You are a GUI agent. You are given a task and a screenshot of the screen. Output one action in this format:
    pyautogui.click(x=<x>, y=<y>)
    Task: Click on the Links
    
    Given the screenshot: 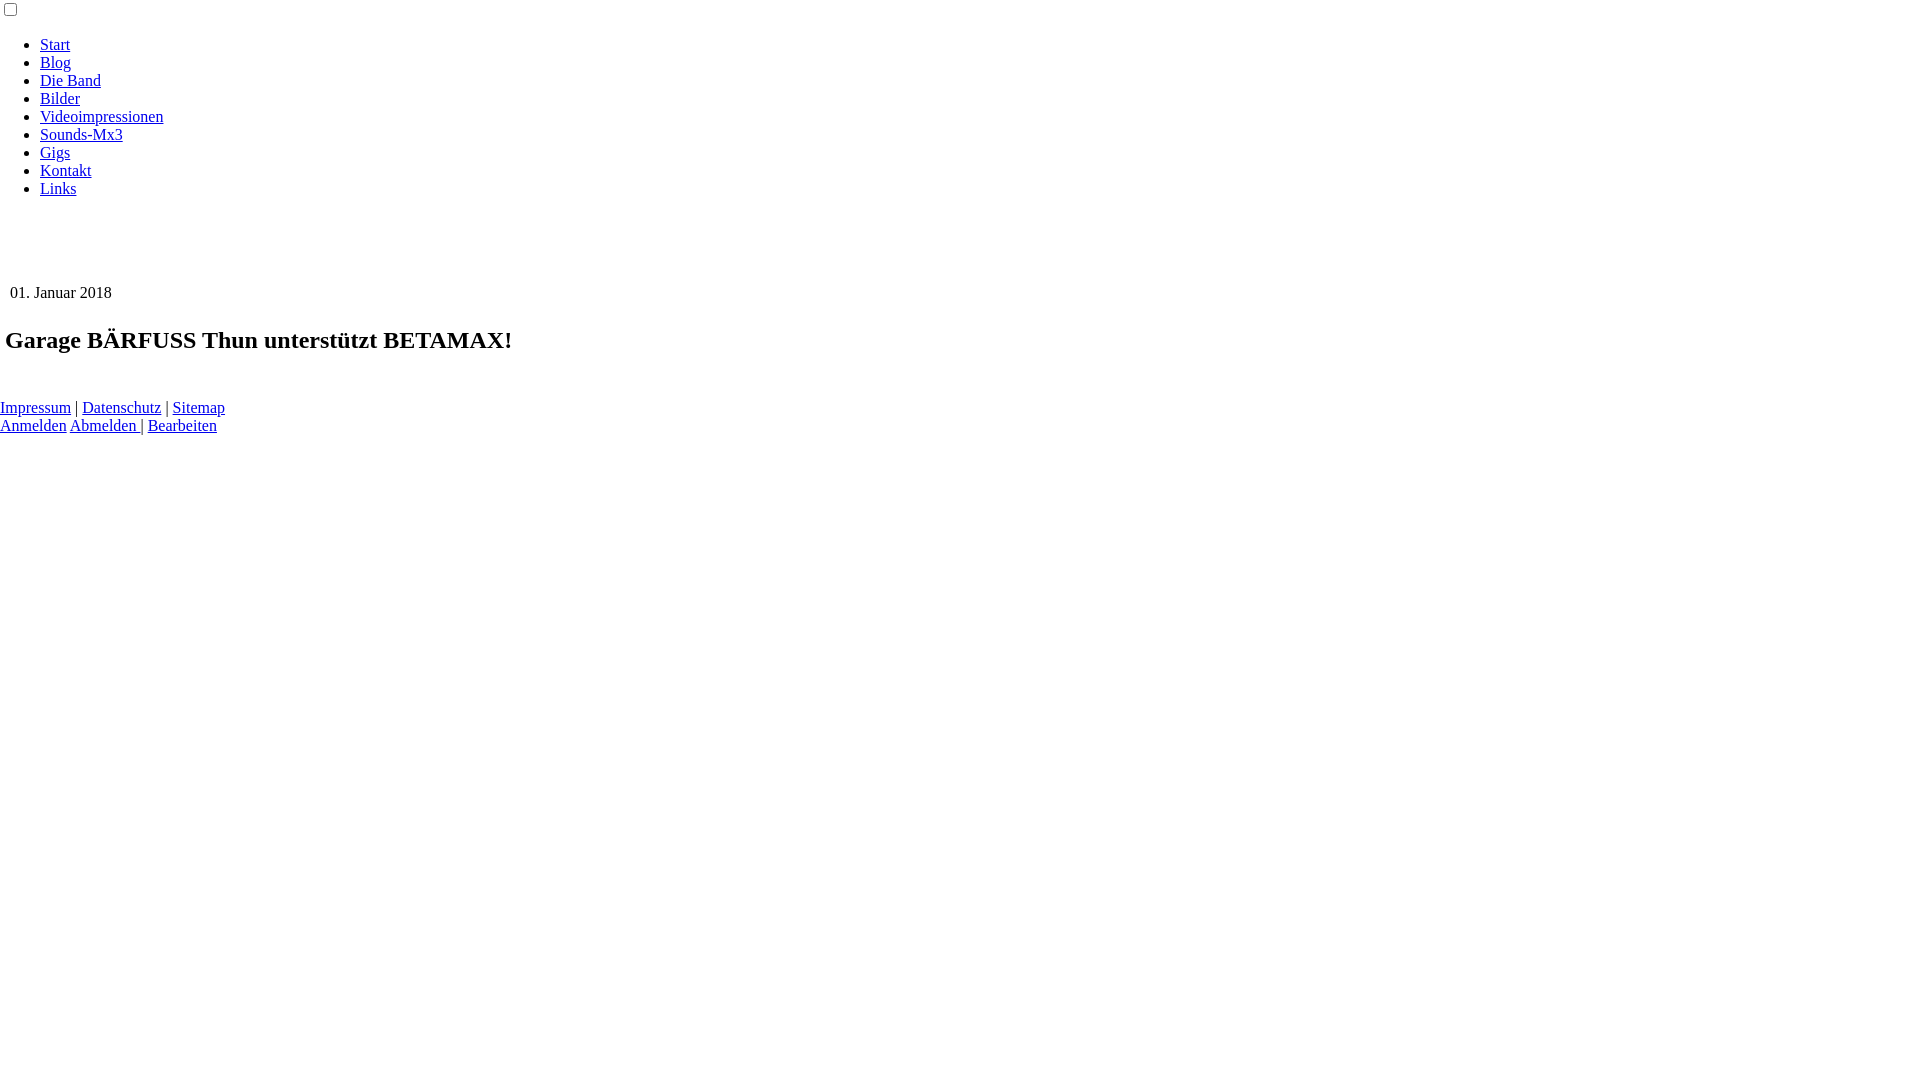 What is the action you would take?
    pyautogui.click(x=58, y=188)
    